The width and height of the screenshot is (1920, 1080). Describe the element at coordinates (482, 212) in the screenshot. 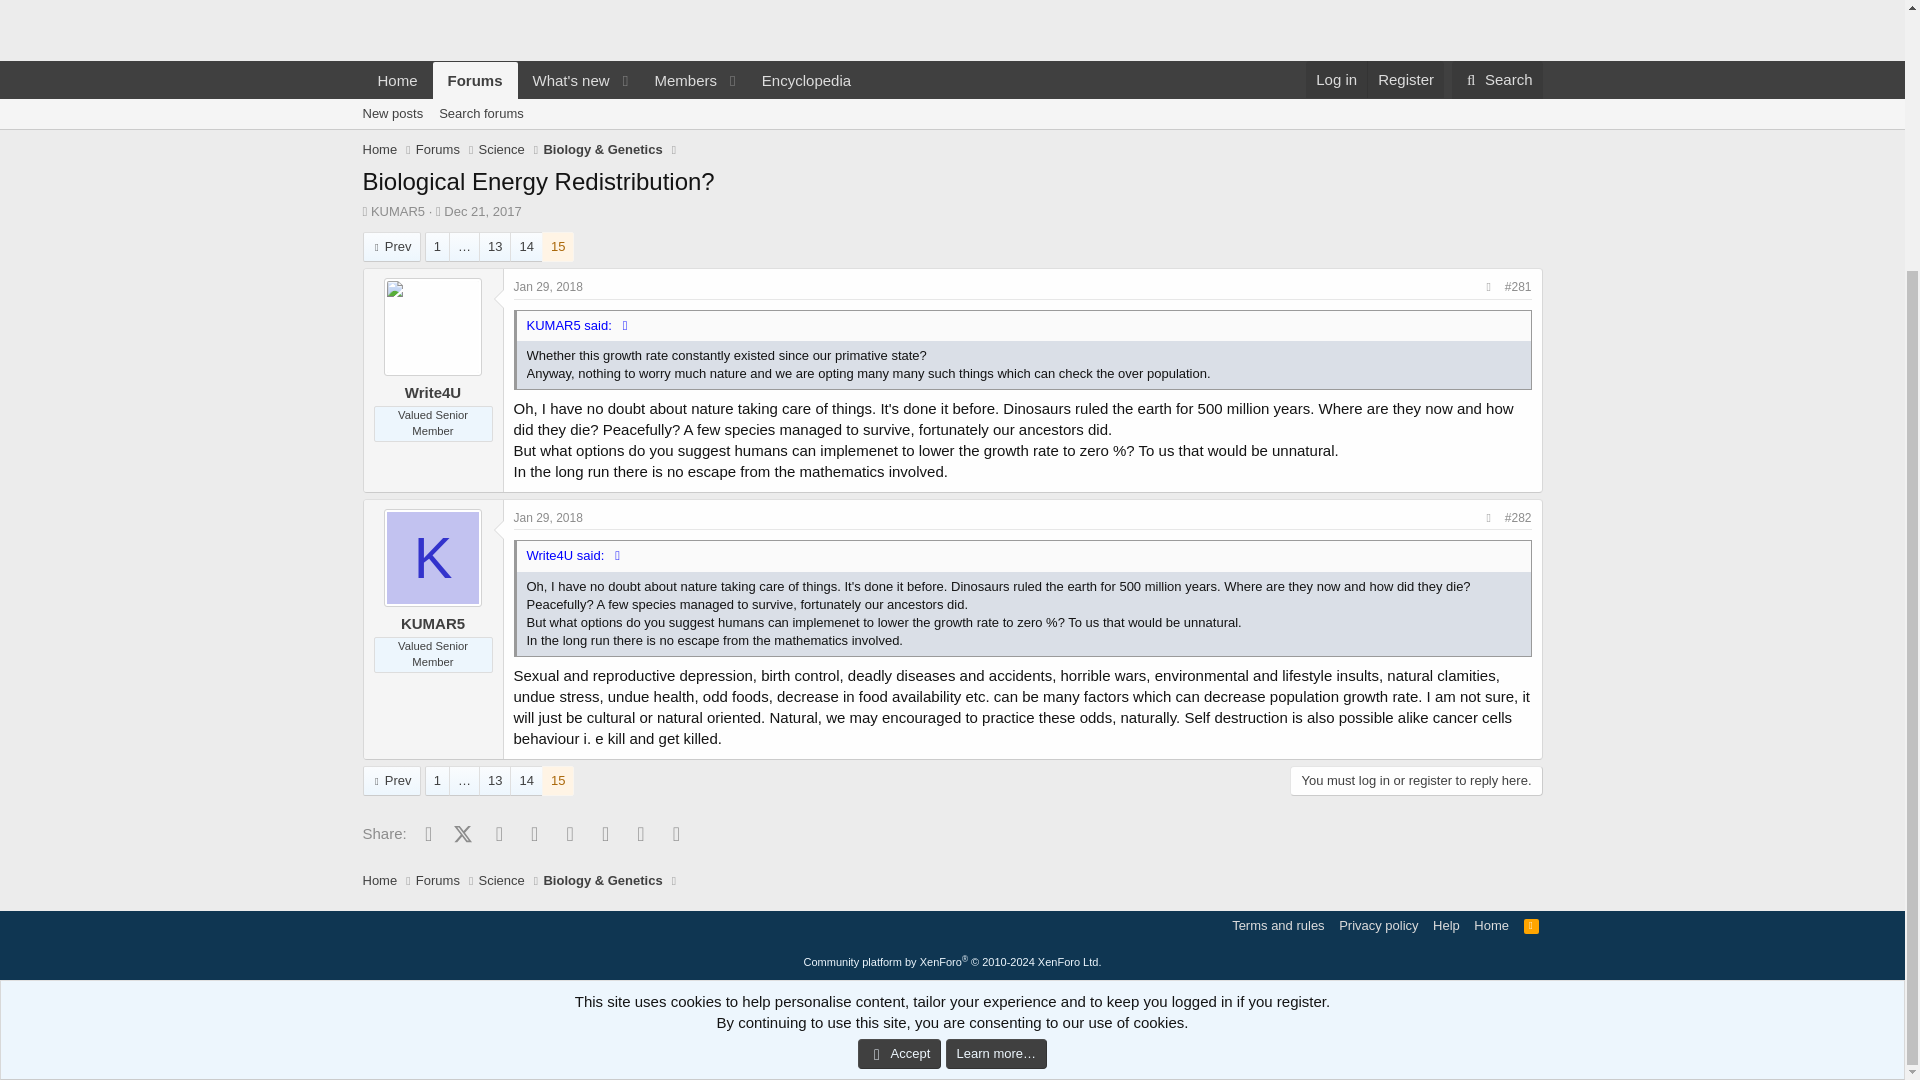

I see `Dec 21, 2017 at 9:08 AM` at that location.